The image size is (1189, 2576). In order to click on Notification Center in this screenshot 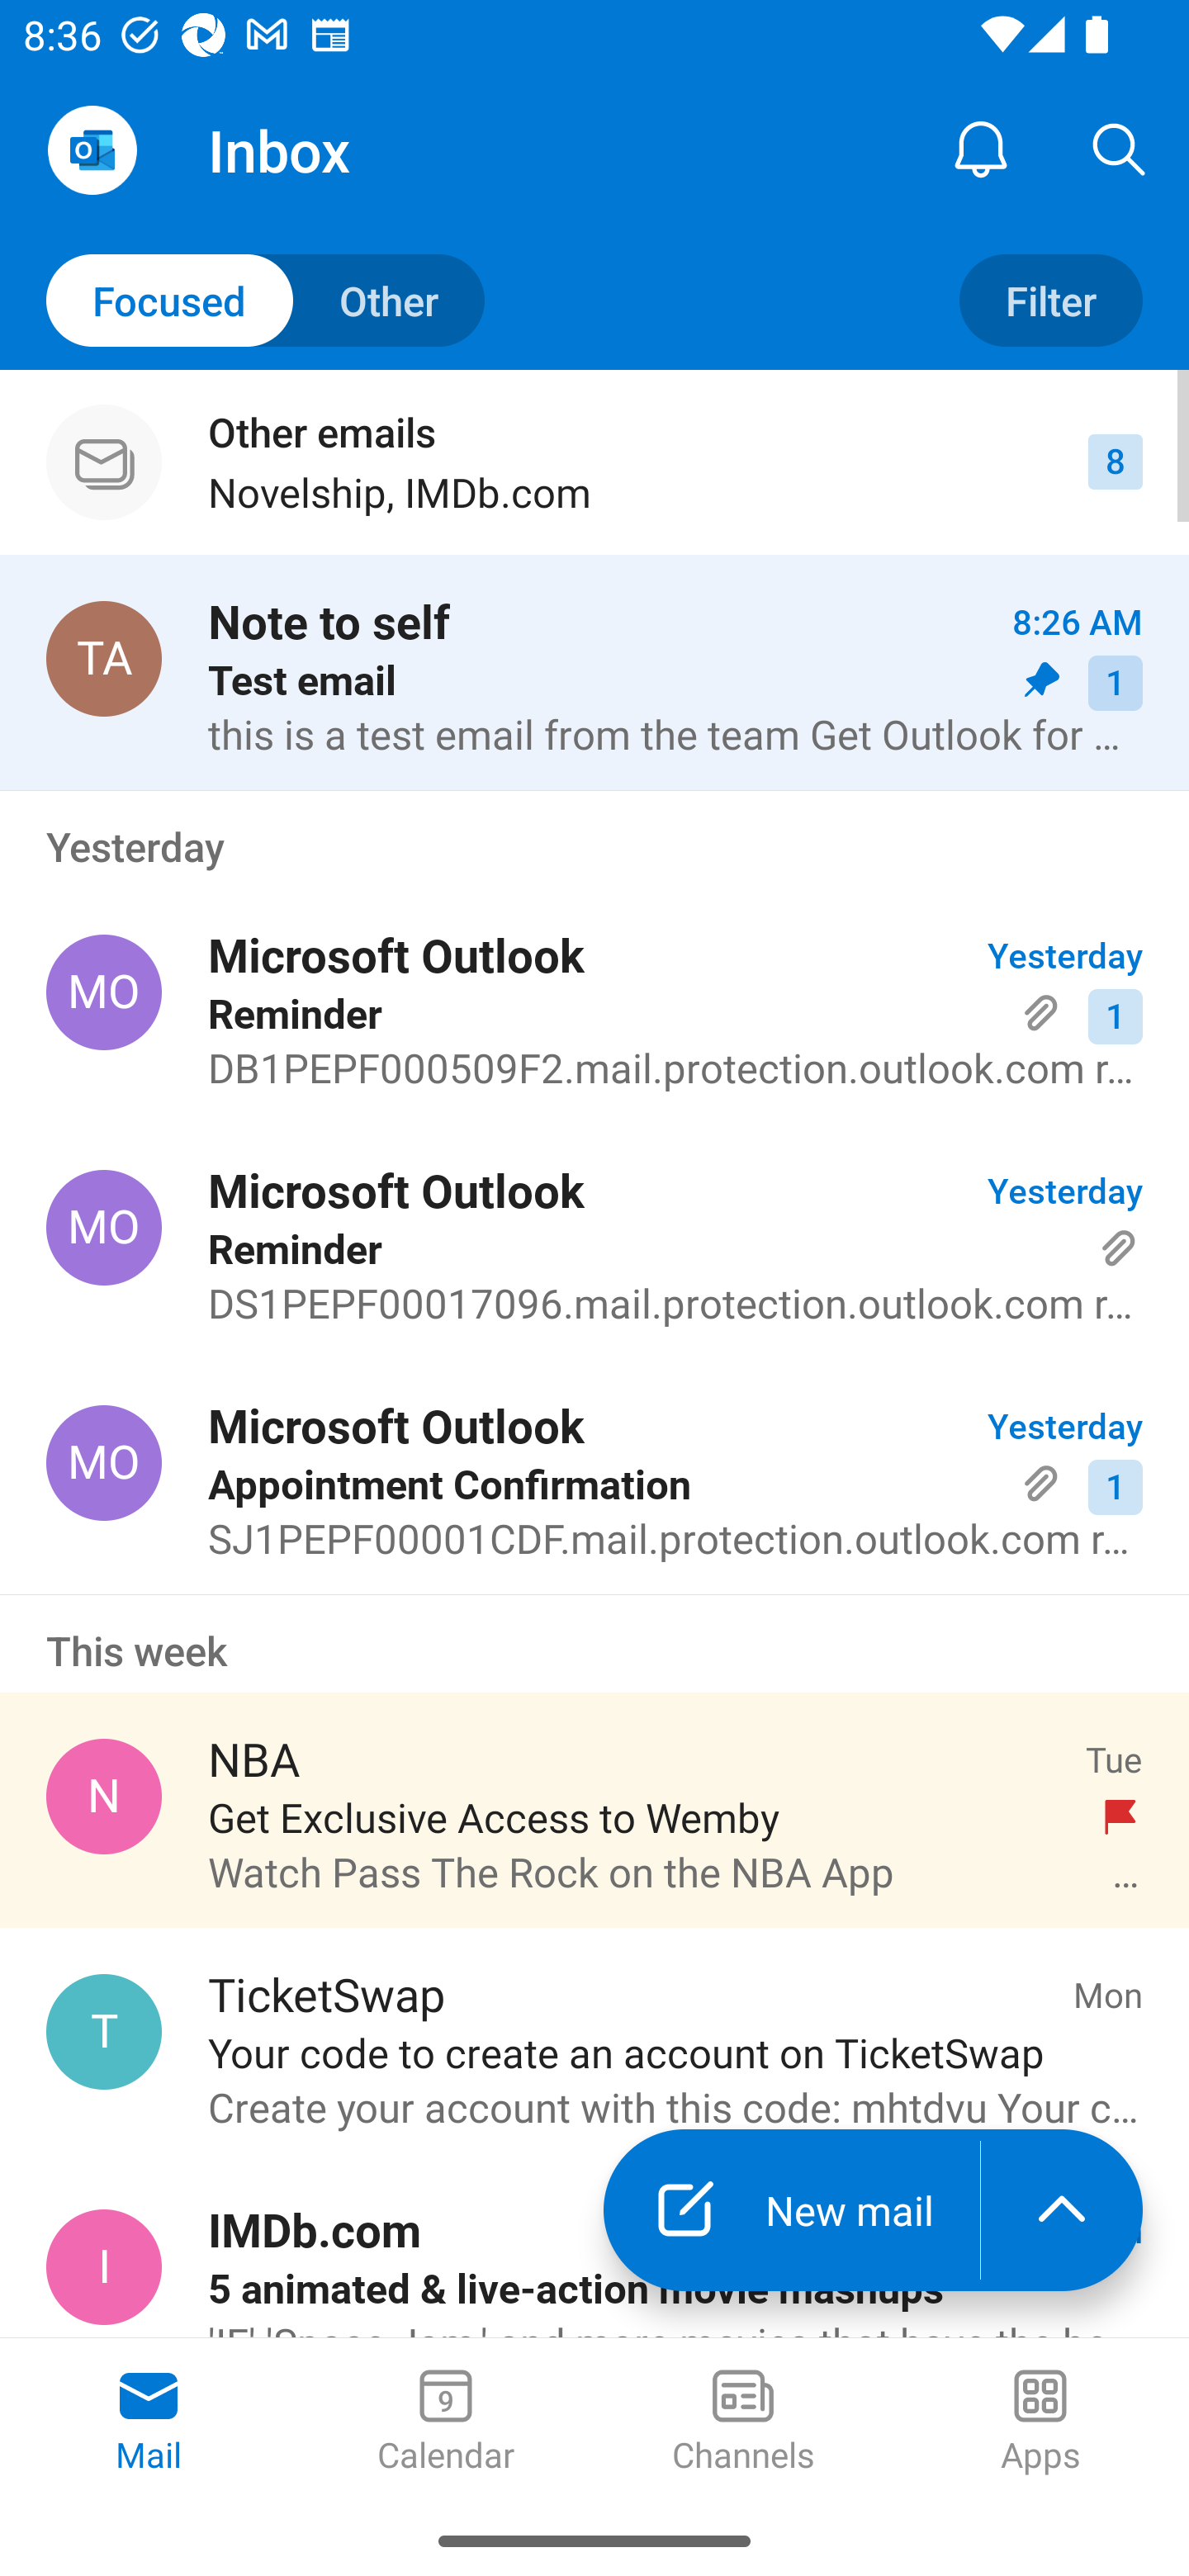, I will do `click(981, 149)`.